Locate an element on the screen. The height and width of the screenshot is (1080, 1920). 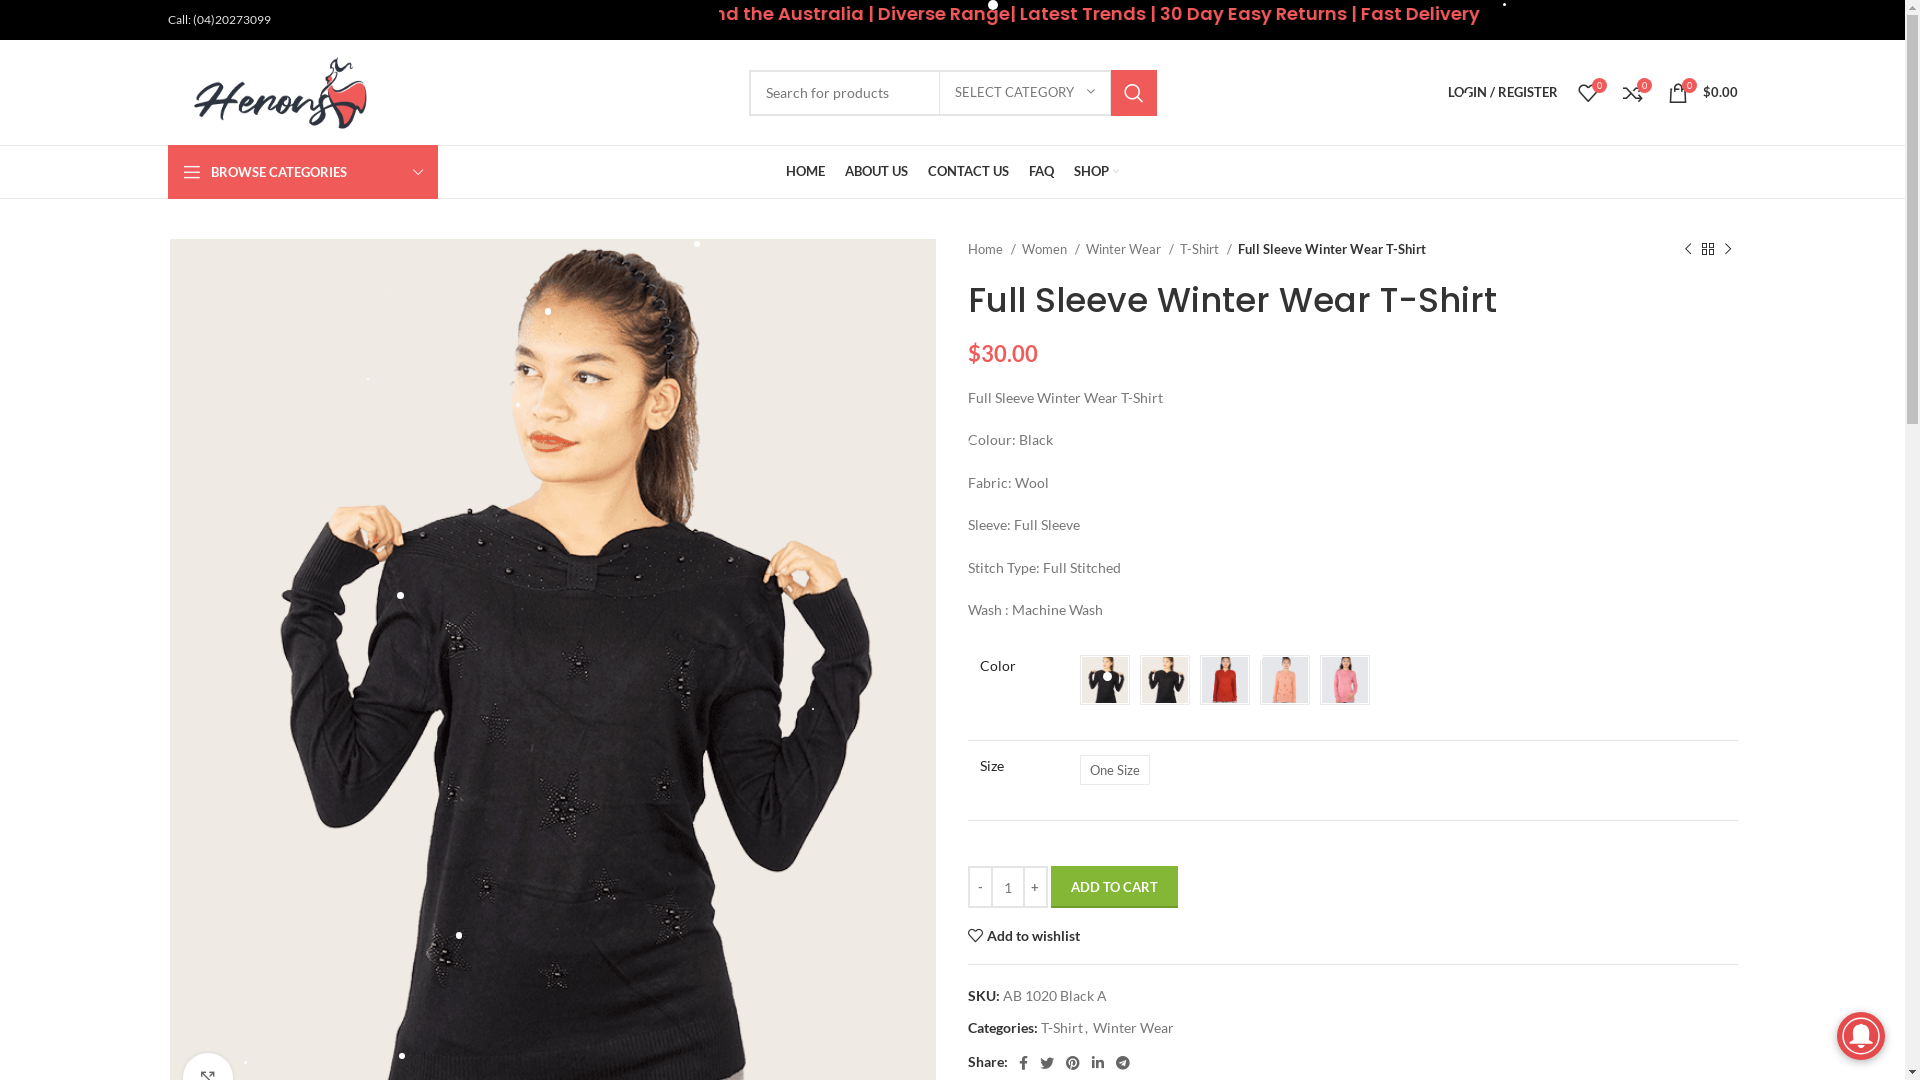
Search for products is located at coordinates (952, 93).